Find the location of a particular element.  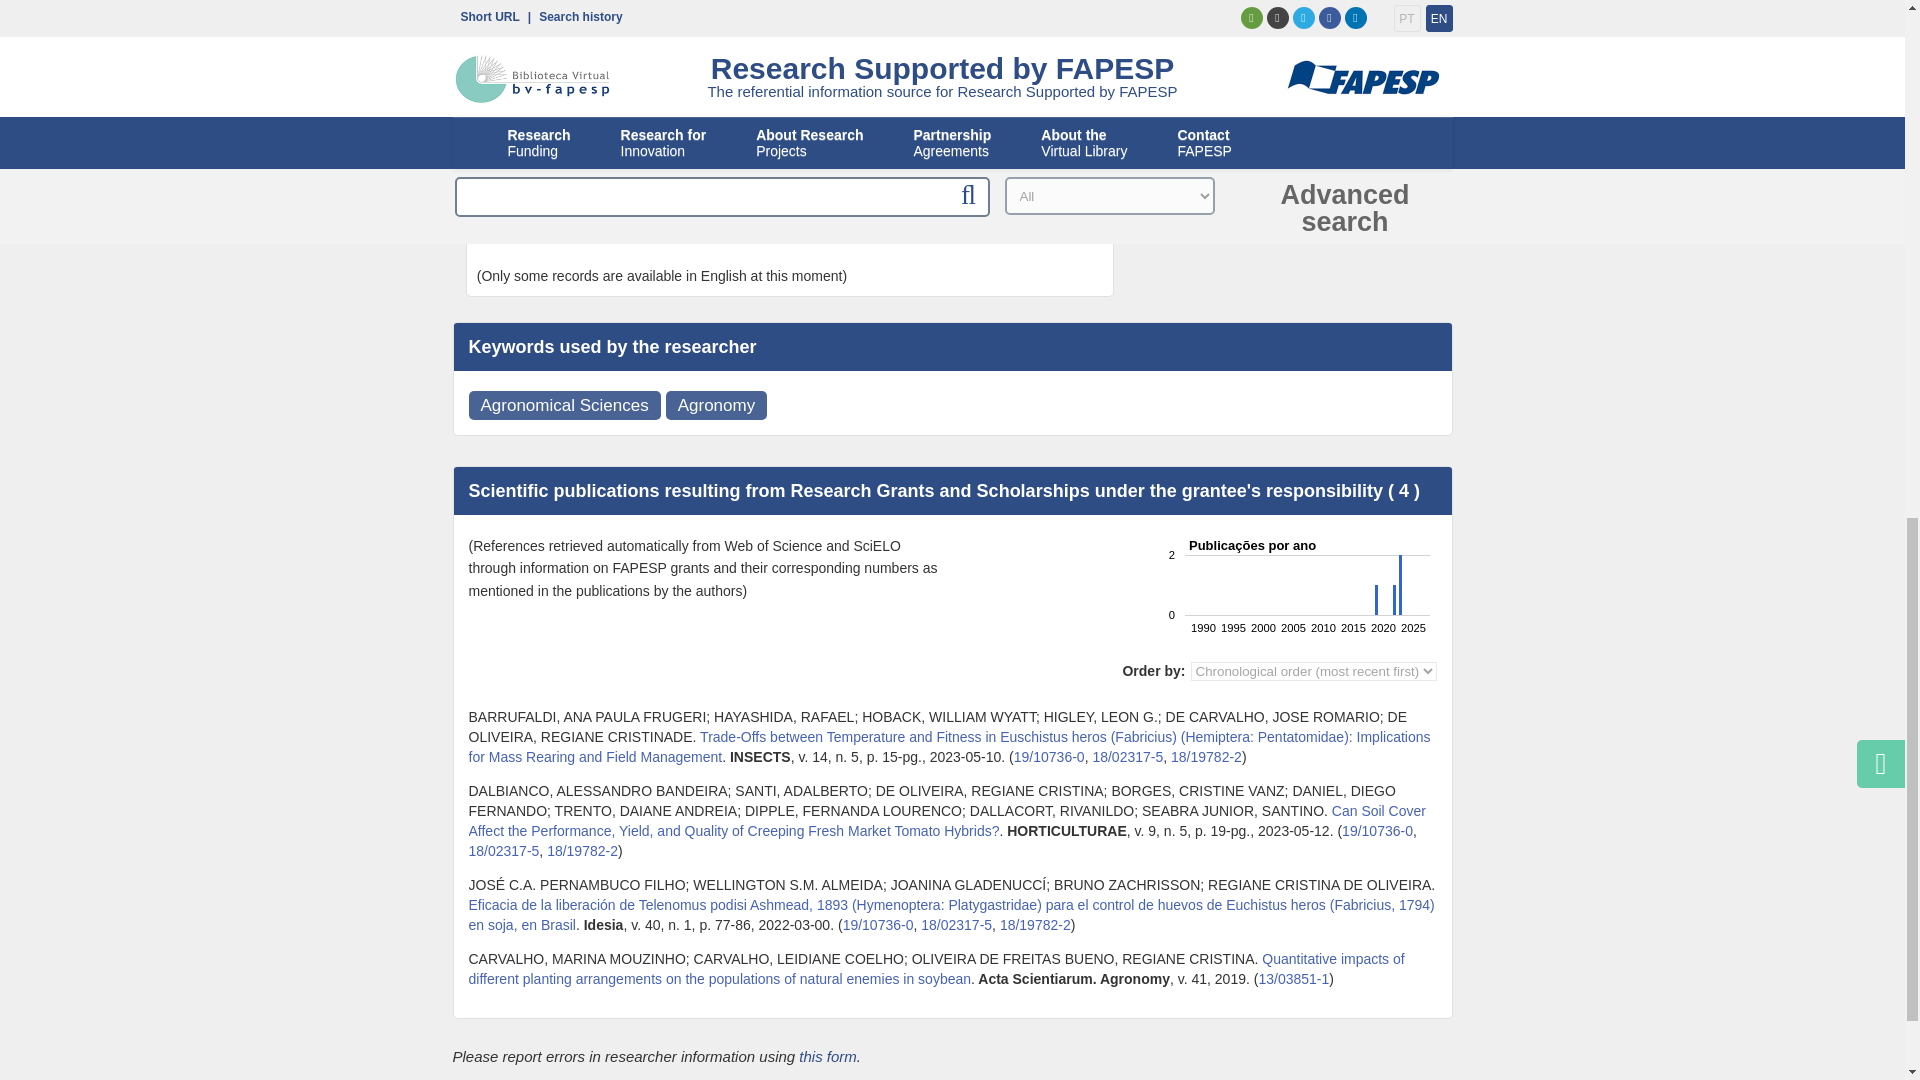

Number of FAPESP process is located at coordinates (1206, 756).